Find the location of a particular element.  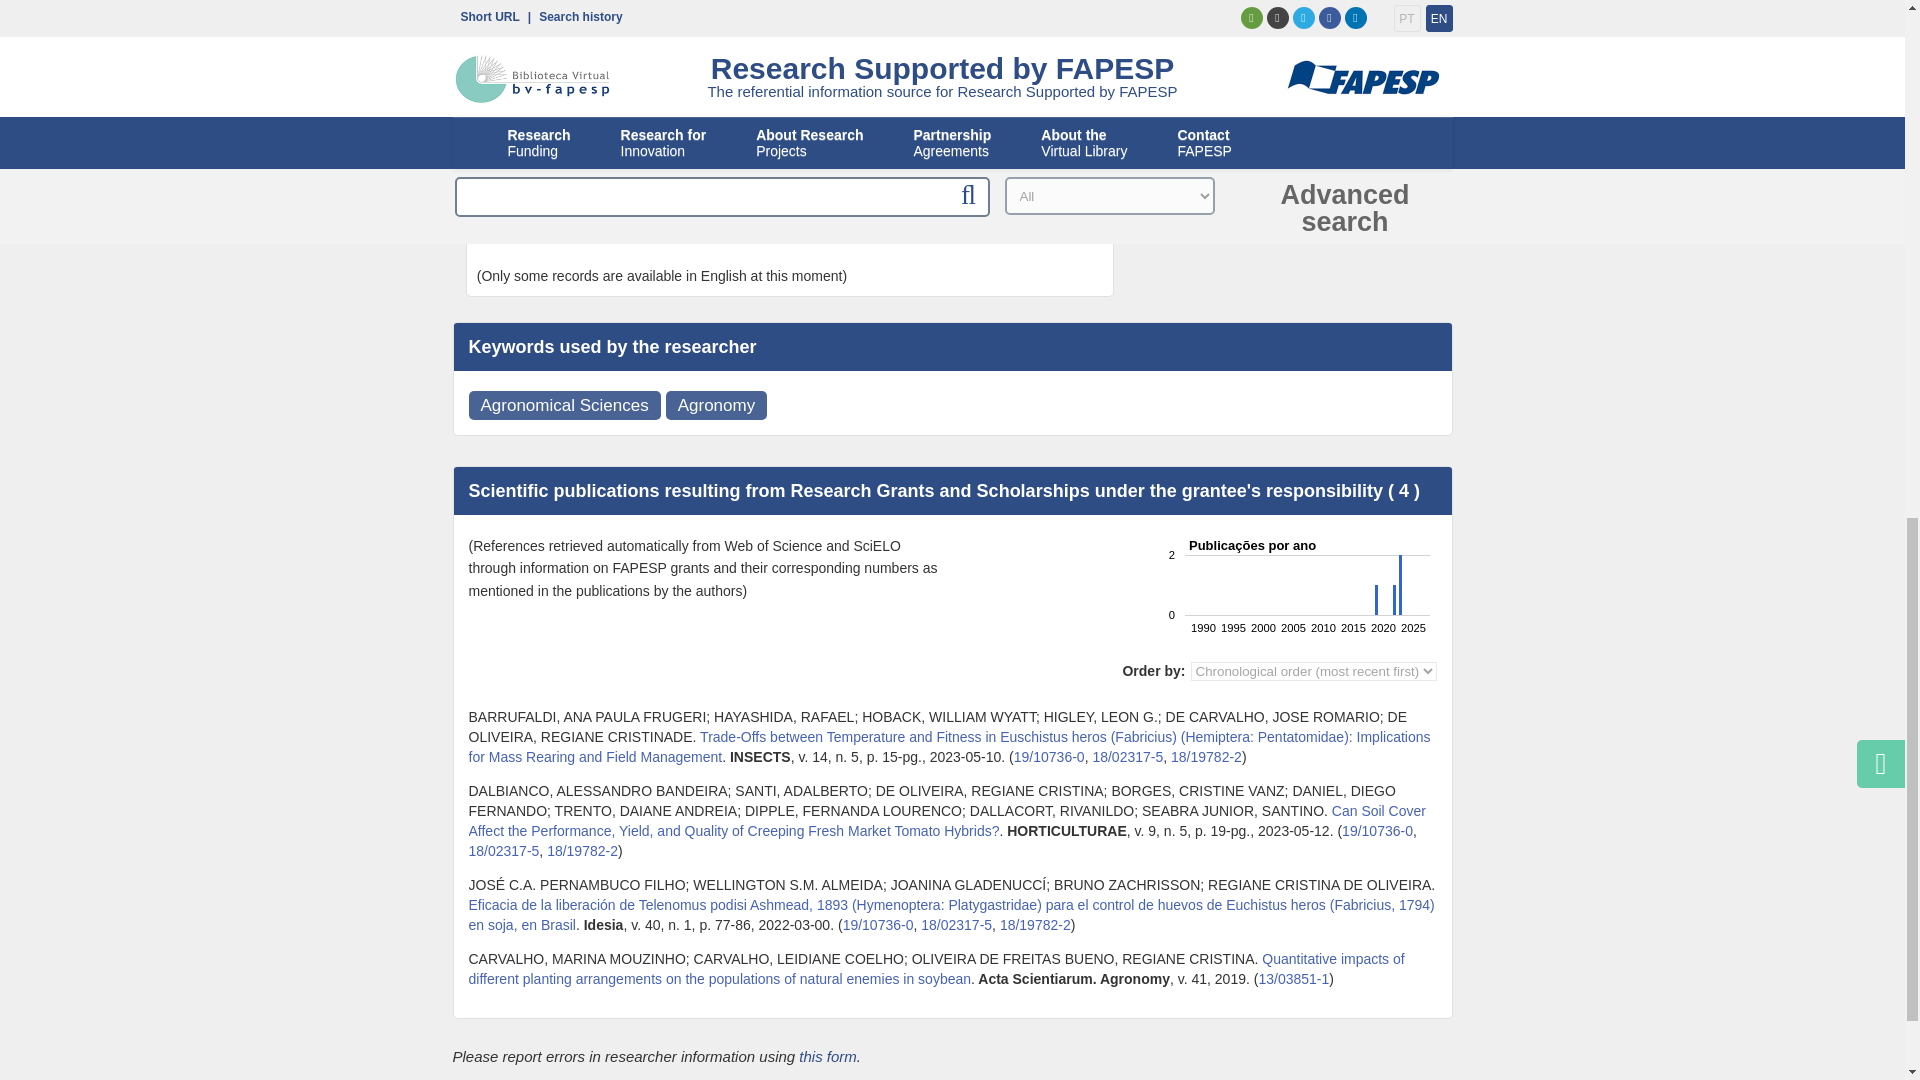

Number of FAPESP process is located at coordinates (1206, 756).